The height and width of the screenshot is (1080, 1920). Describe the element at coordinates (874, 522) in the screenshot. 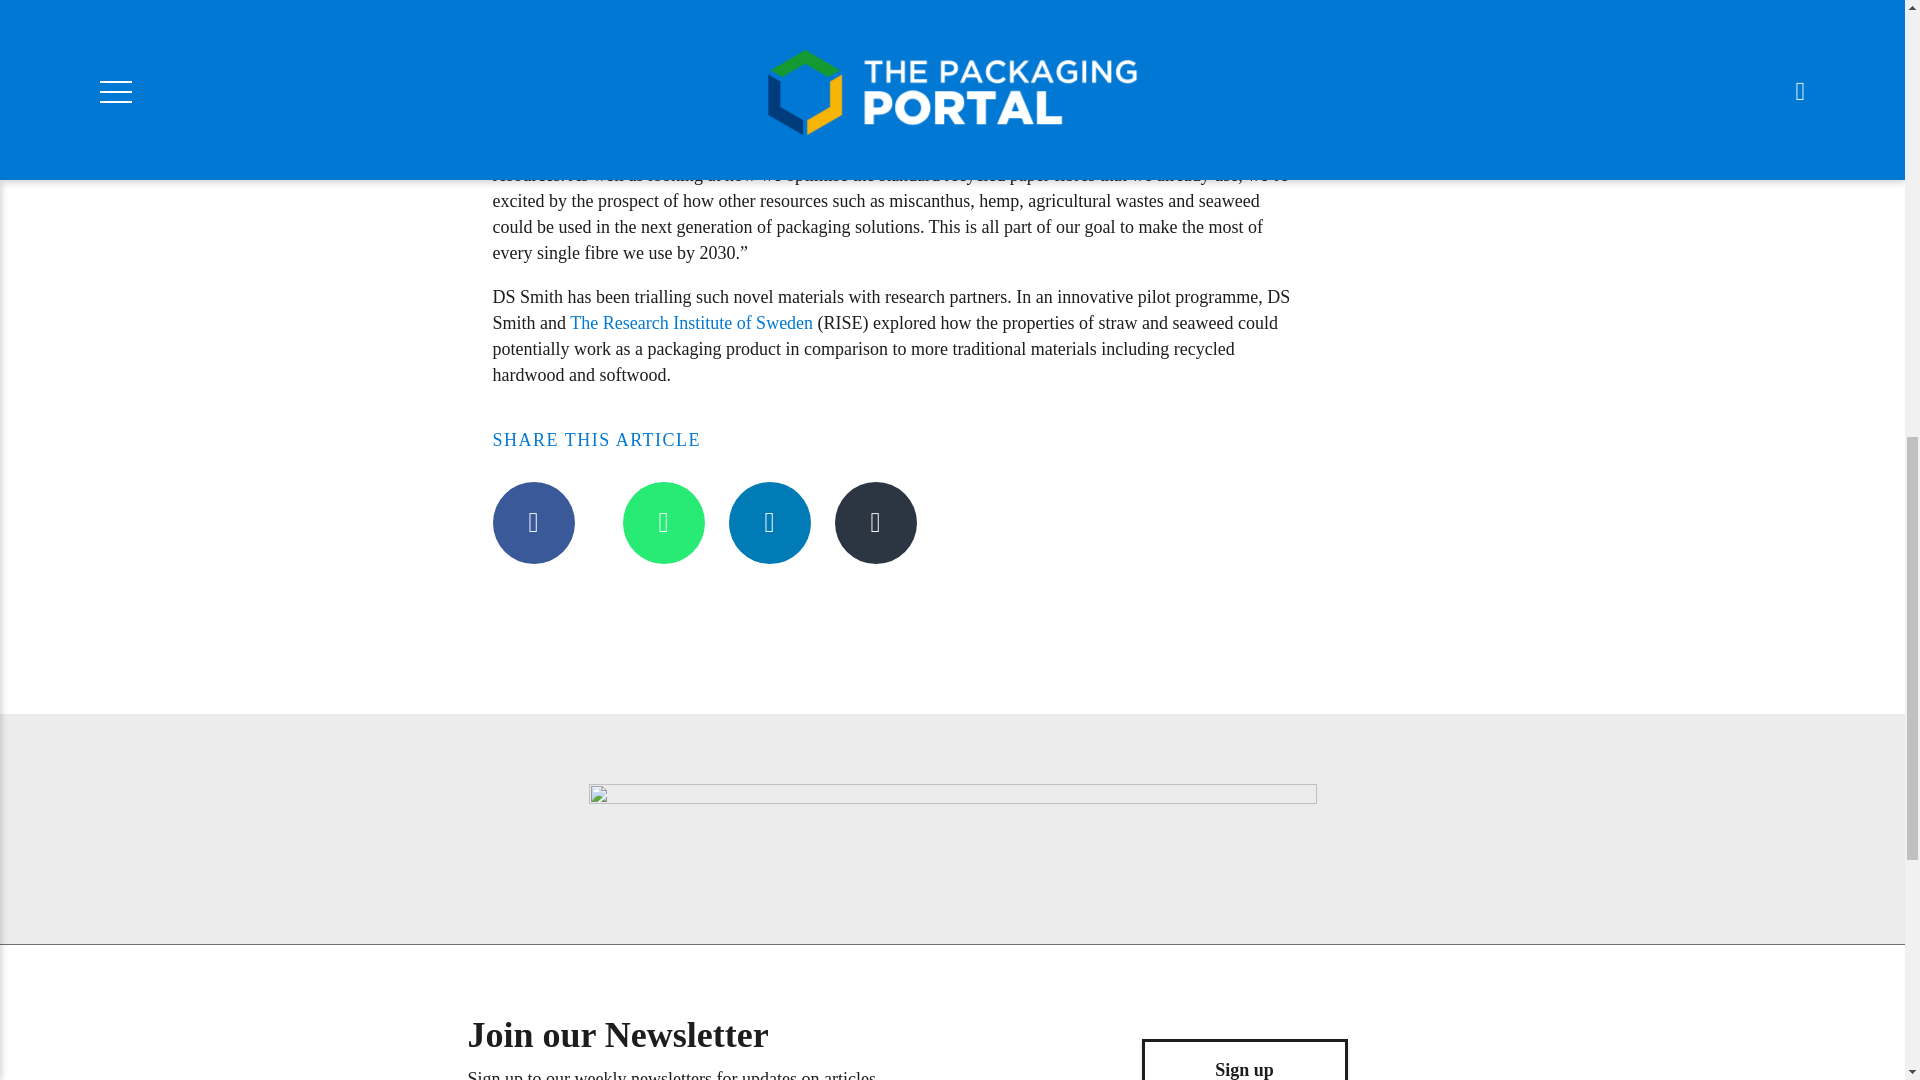

I see `Send link to friend` at that location.